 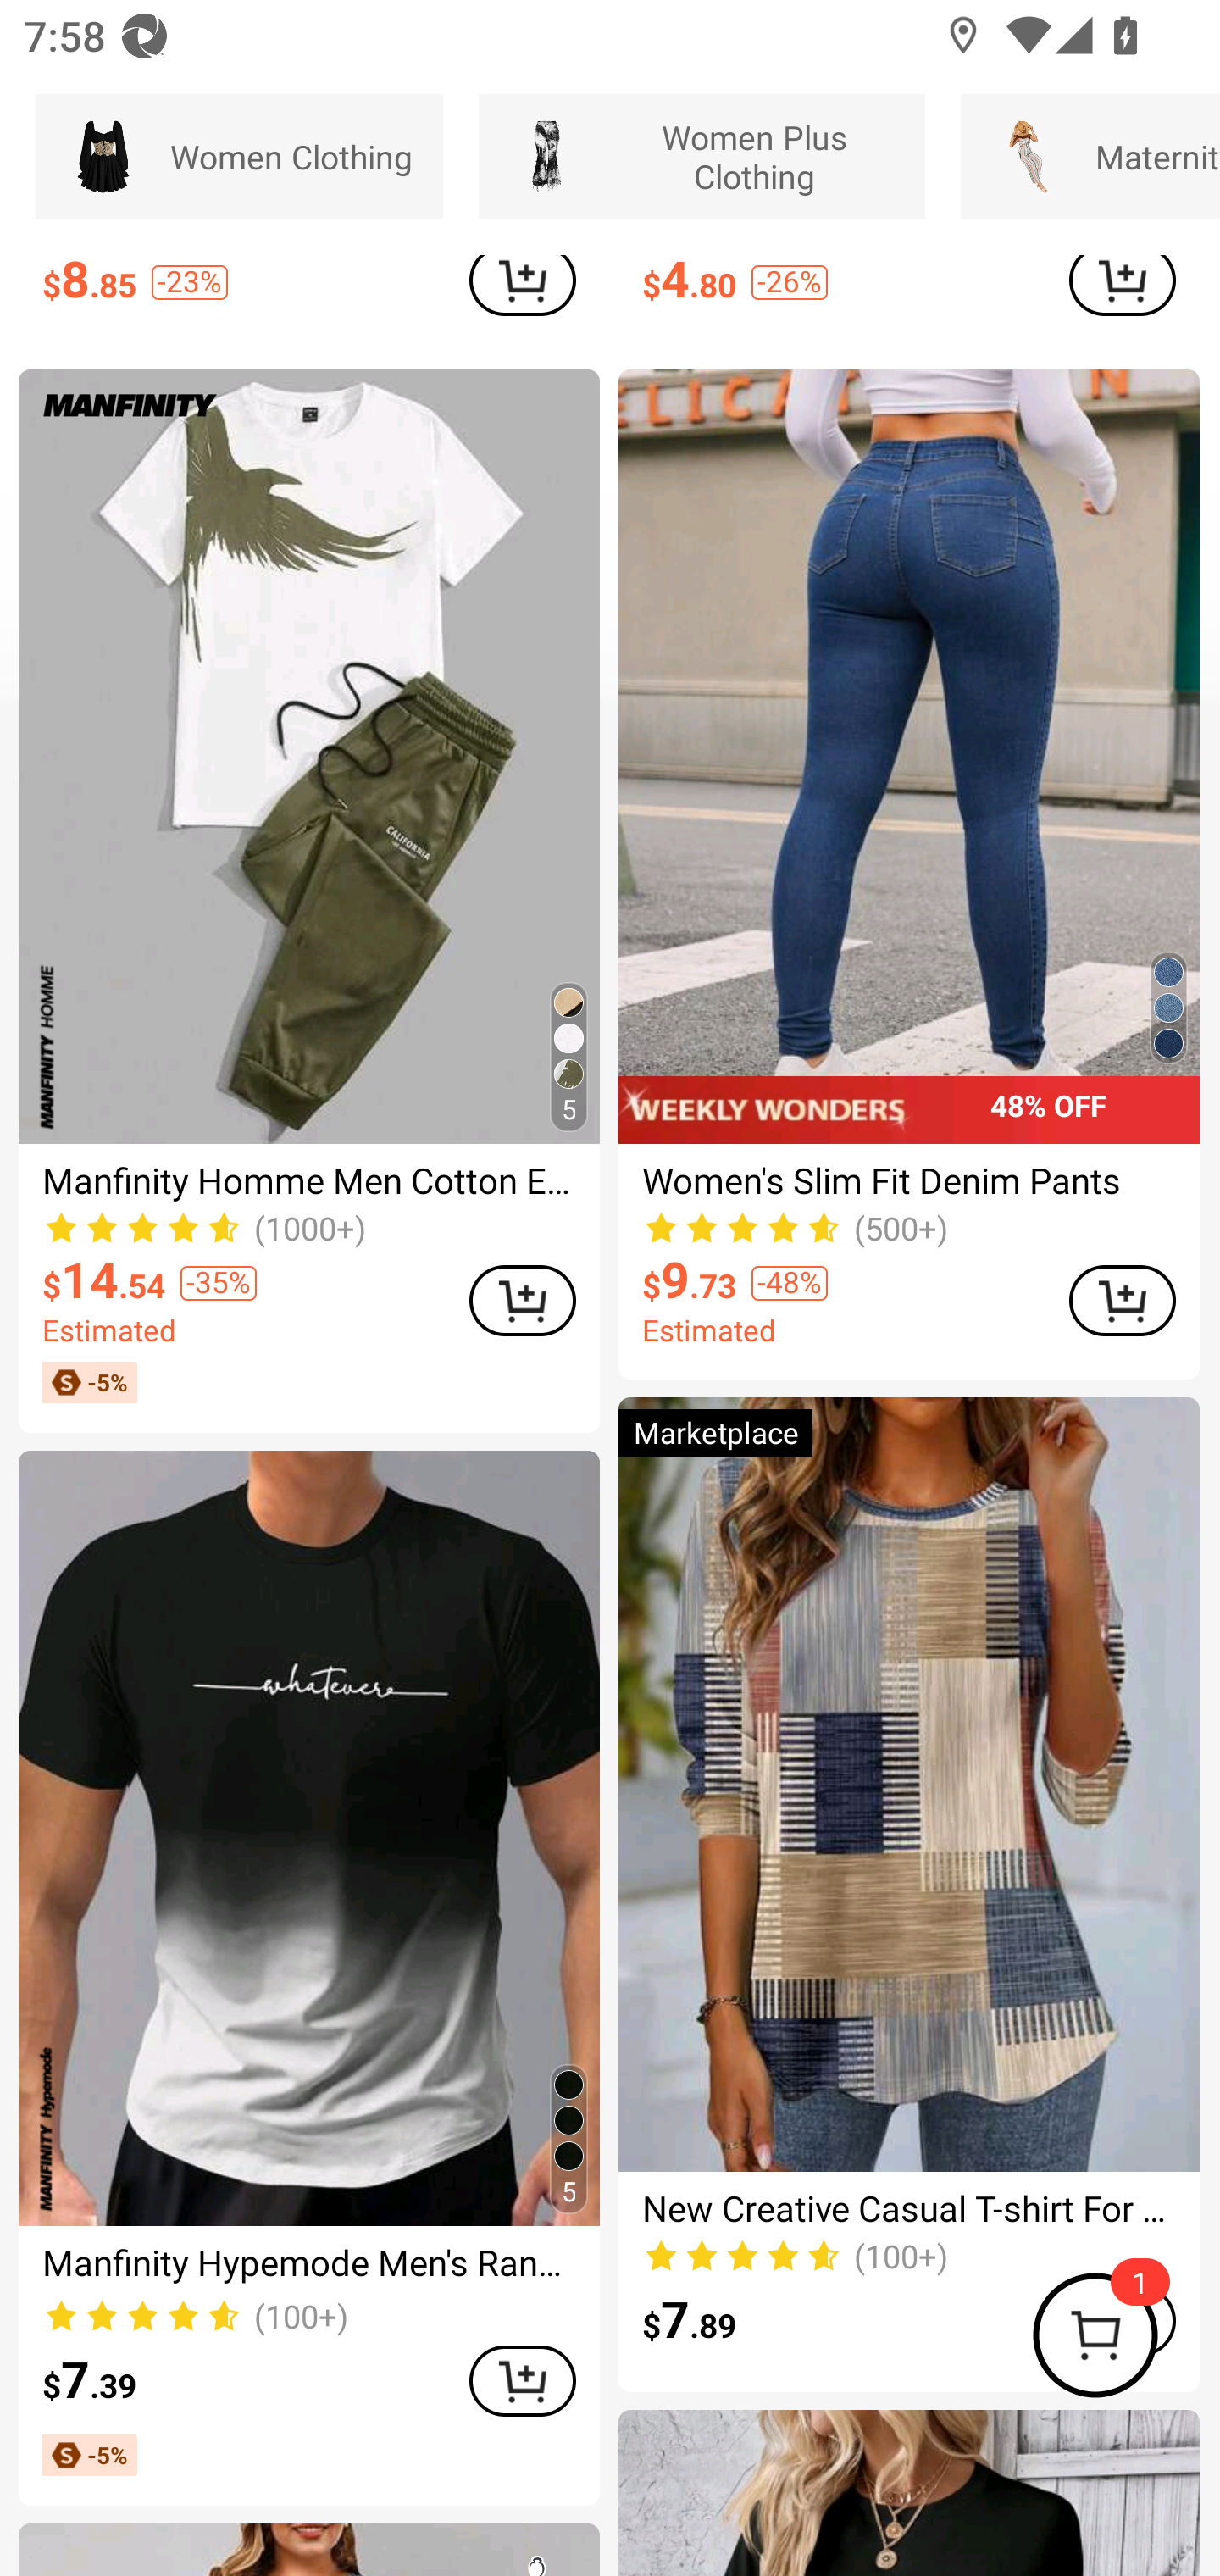 I want to click on ADD TO CART, so click(x=522, y=1300).